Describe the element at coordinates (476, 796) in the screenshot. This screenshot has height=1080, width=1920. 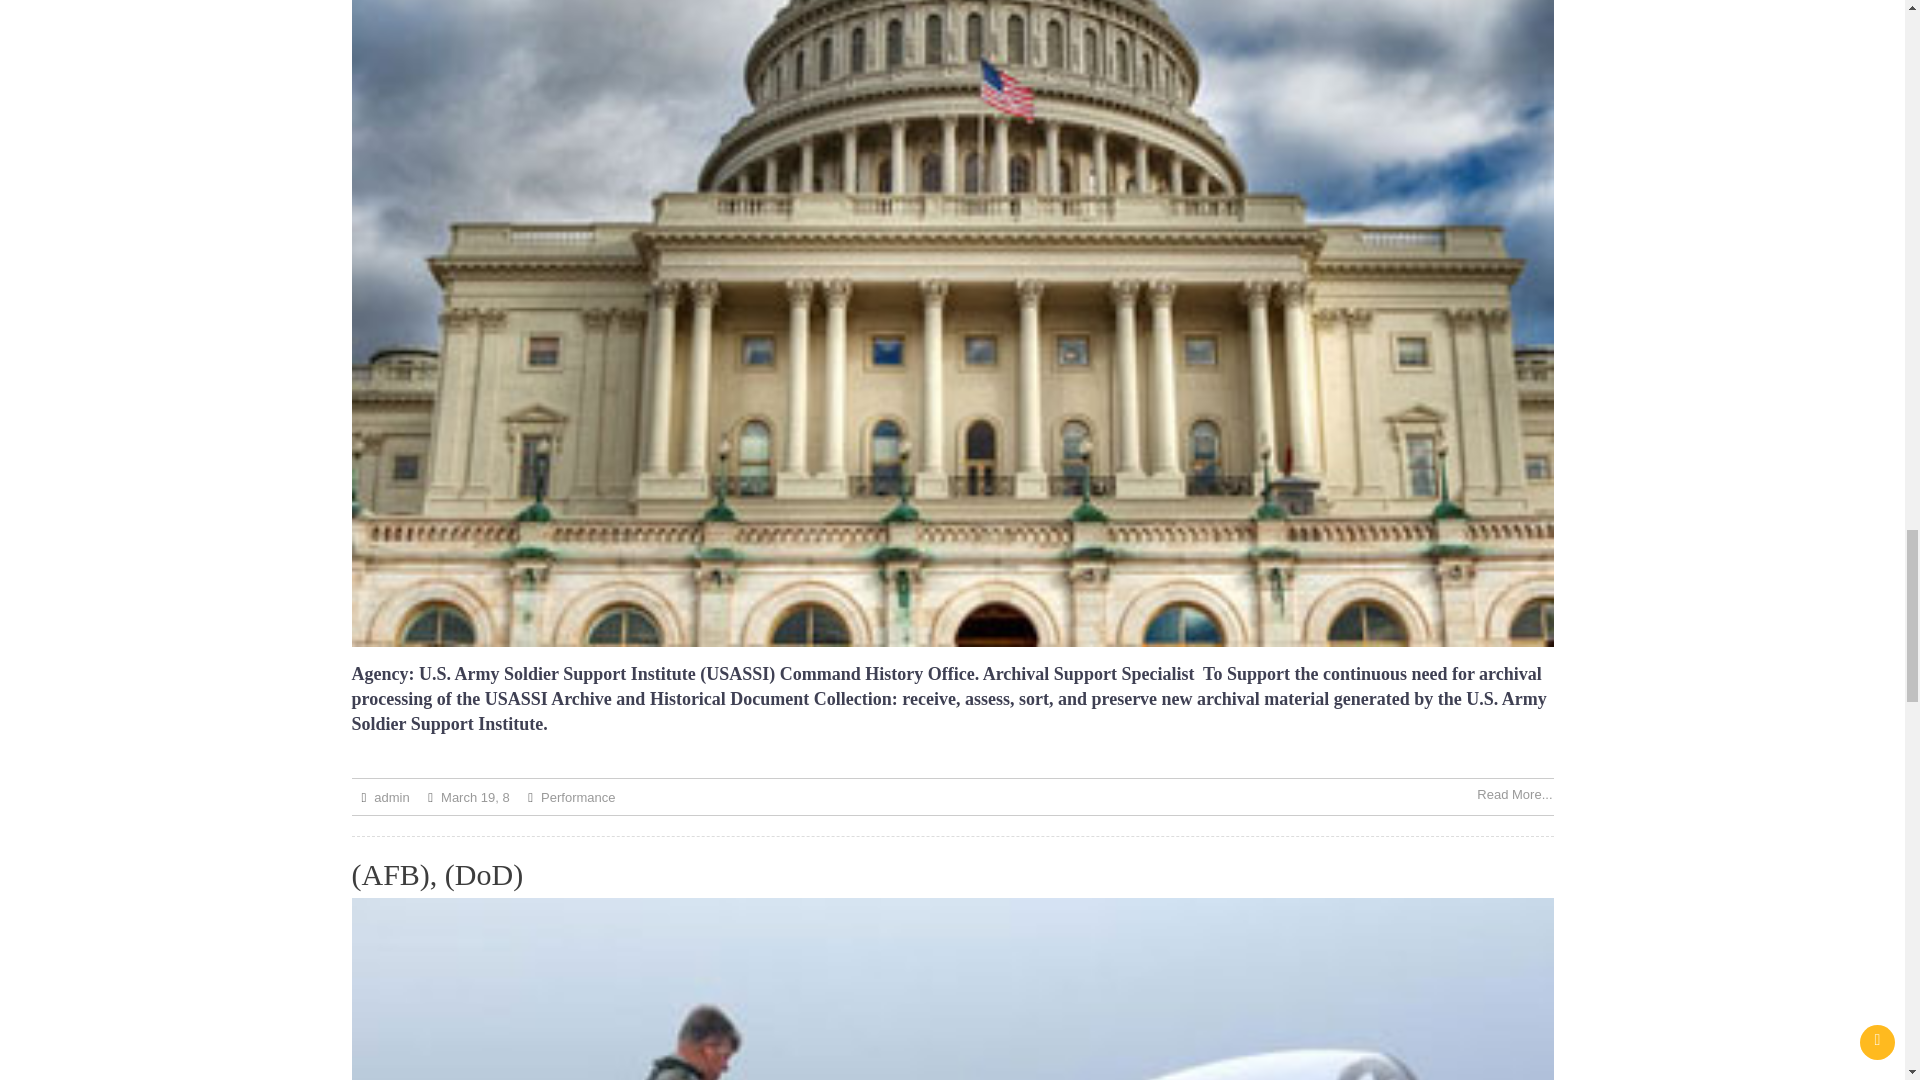
I see `March 19, 8` at that location.